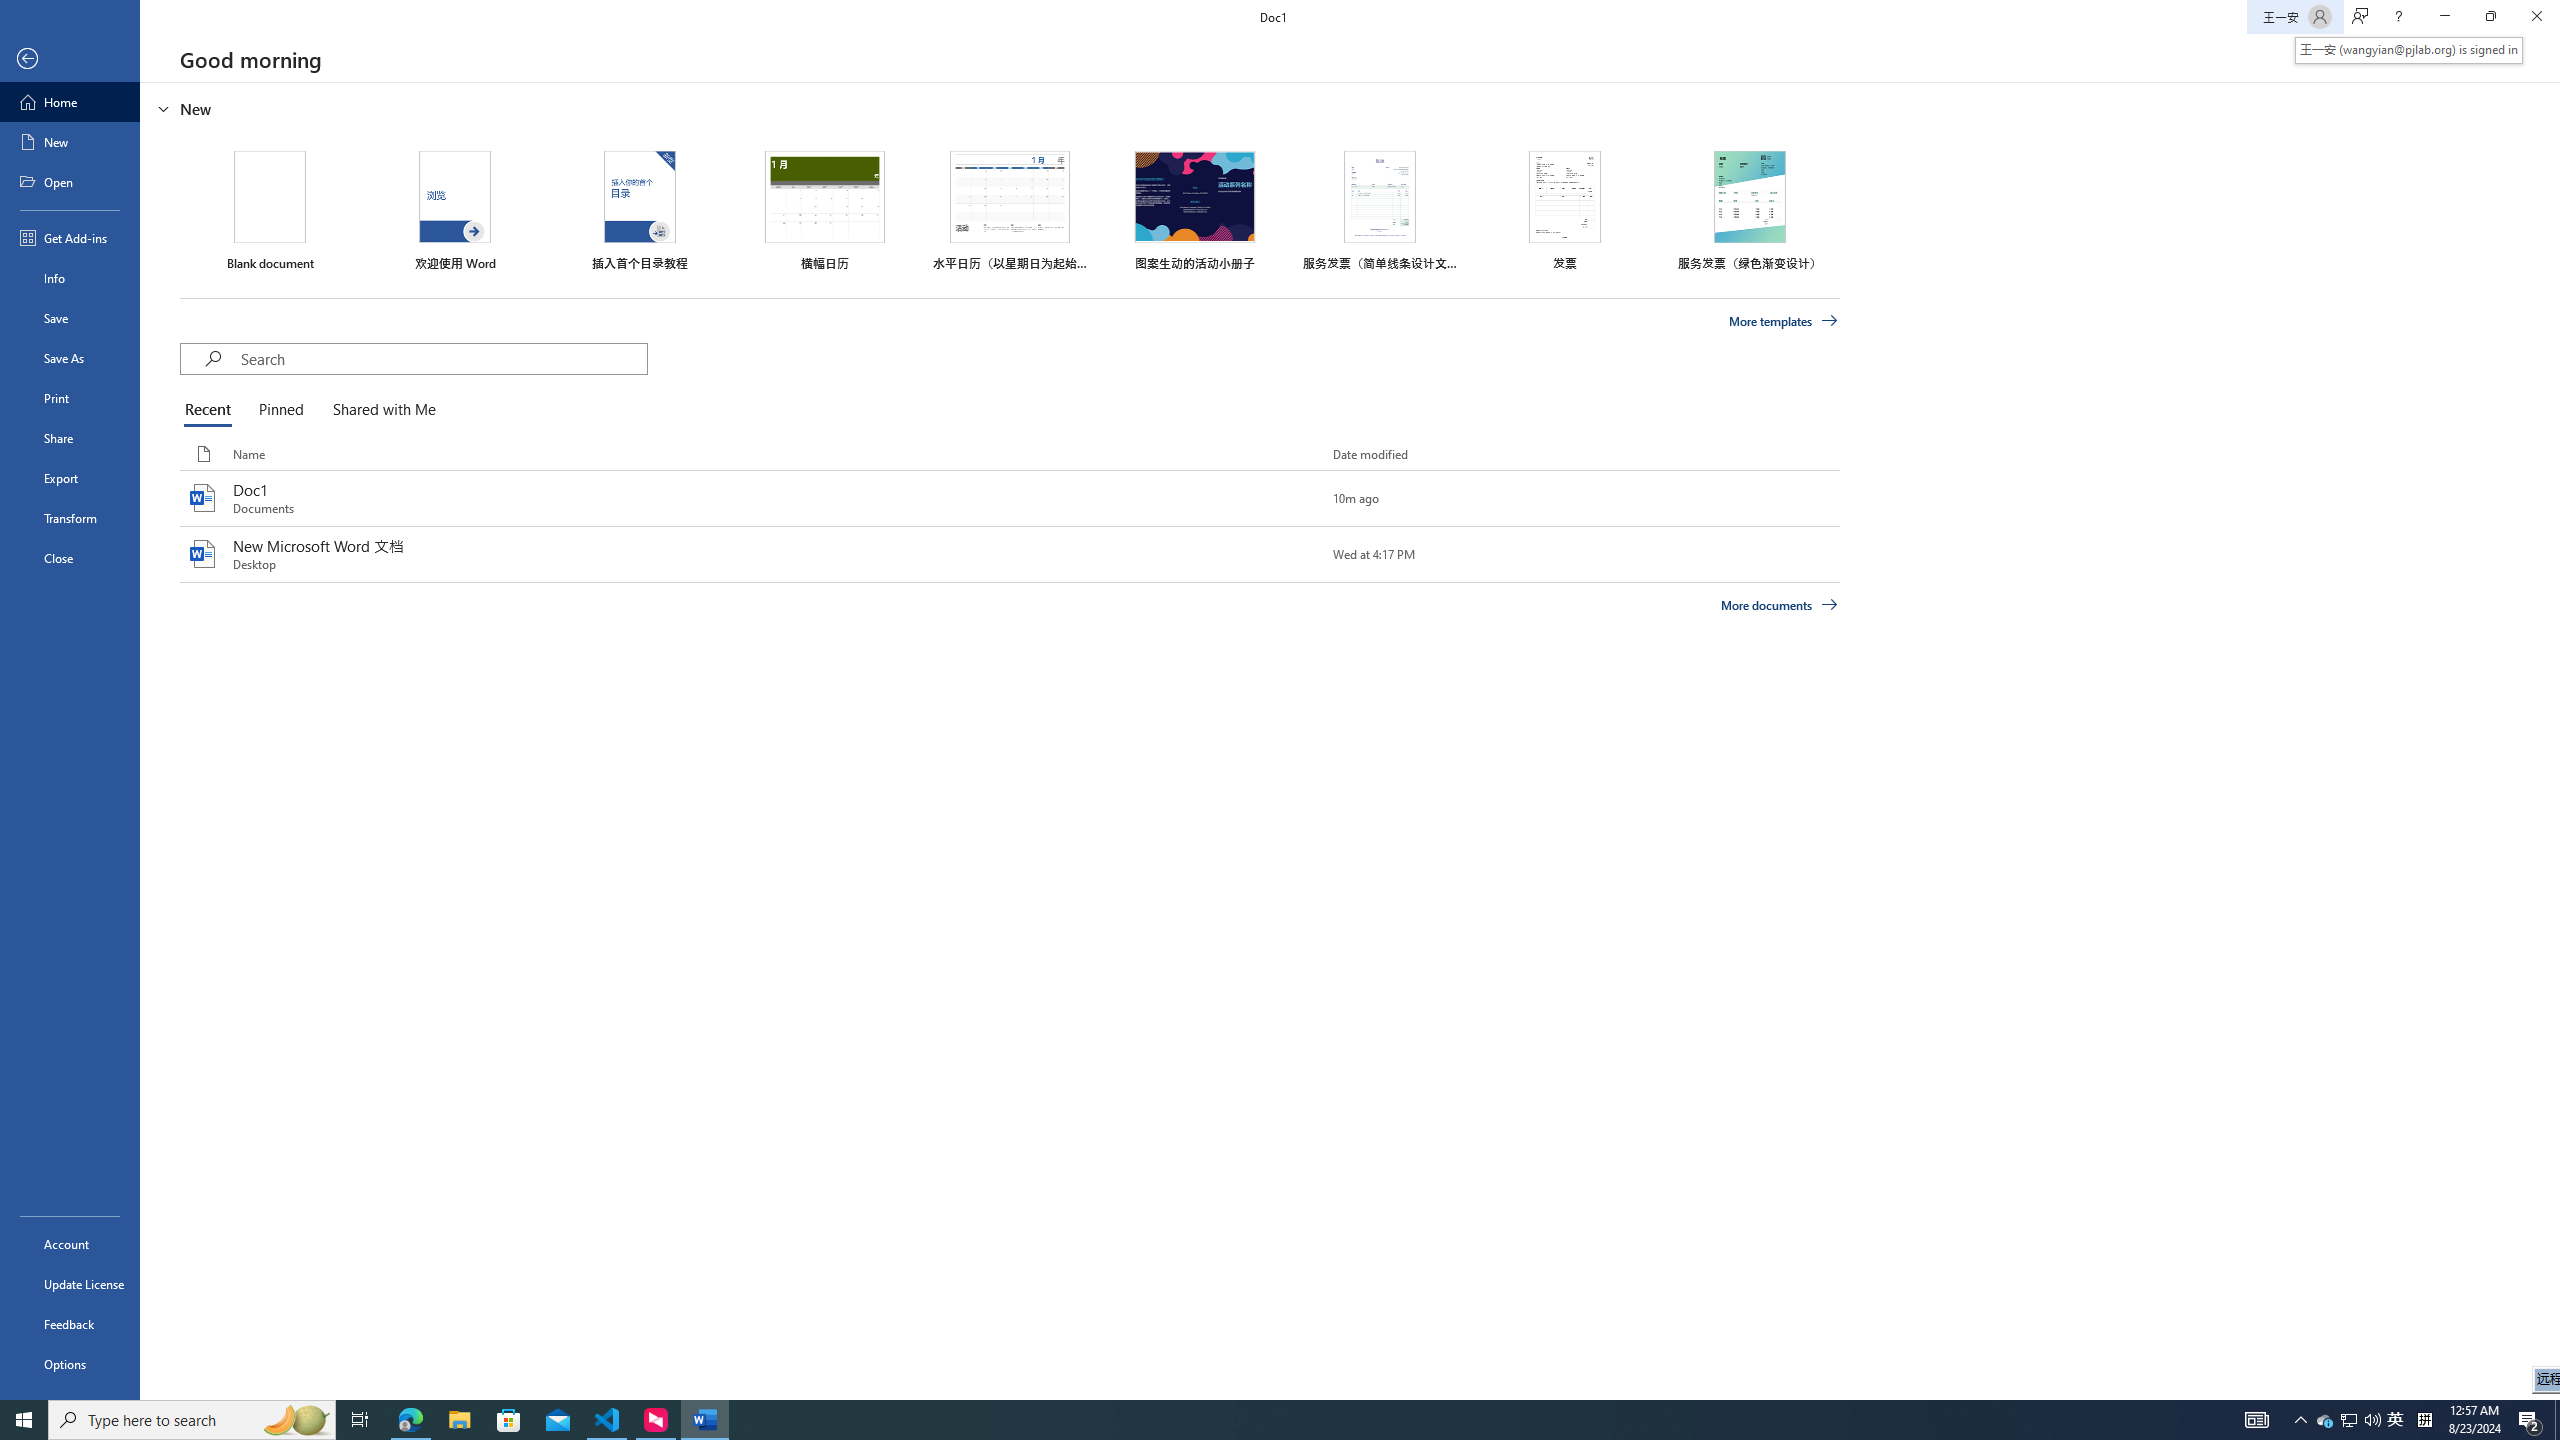 This screenshot has width=2560, height=1440. Describe the element at coordinates (280, 410) in the screenshot. I see `Pinned` at that location.